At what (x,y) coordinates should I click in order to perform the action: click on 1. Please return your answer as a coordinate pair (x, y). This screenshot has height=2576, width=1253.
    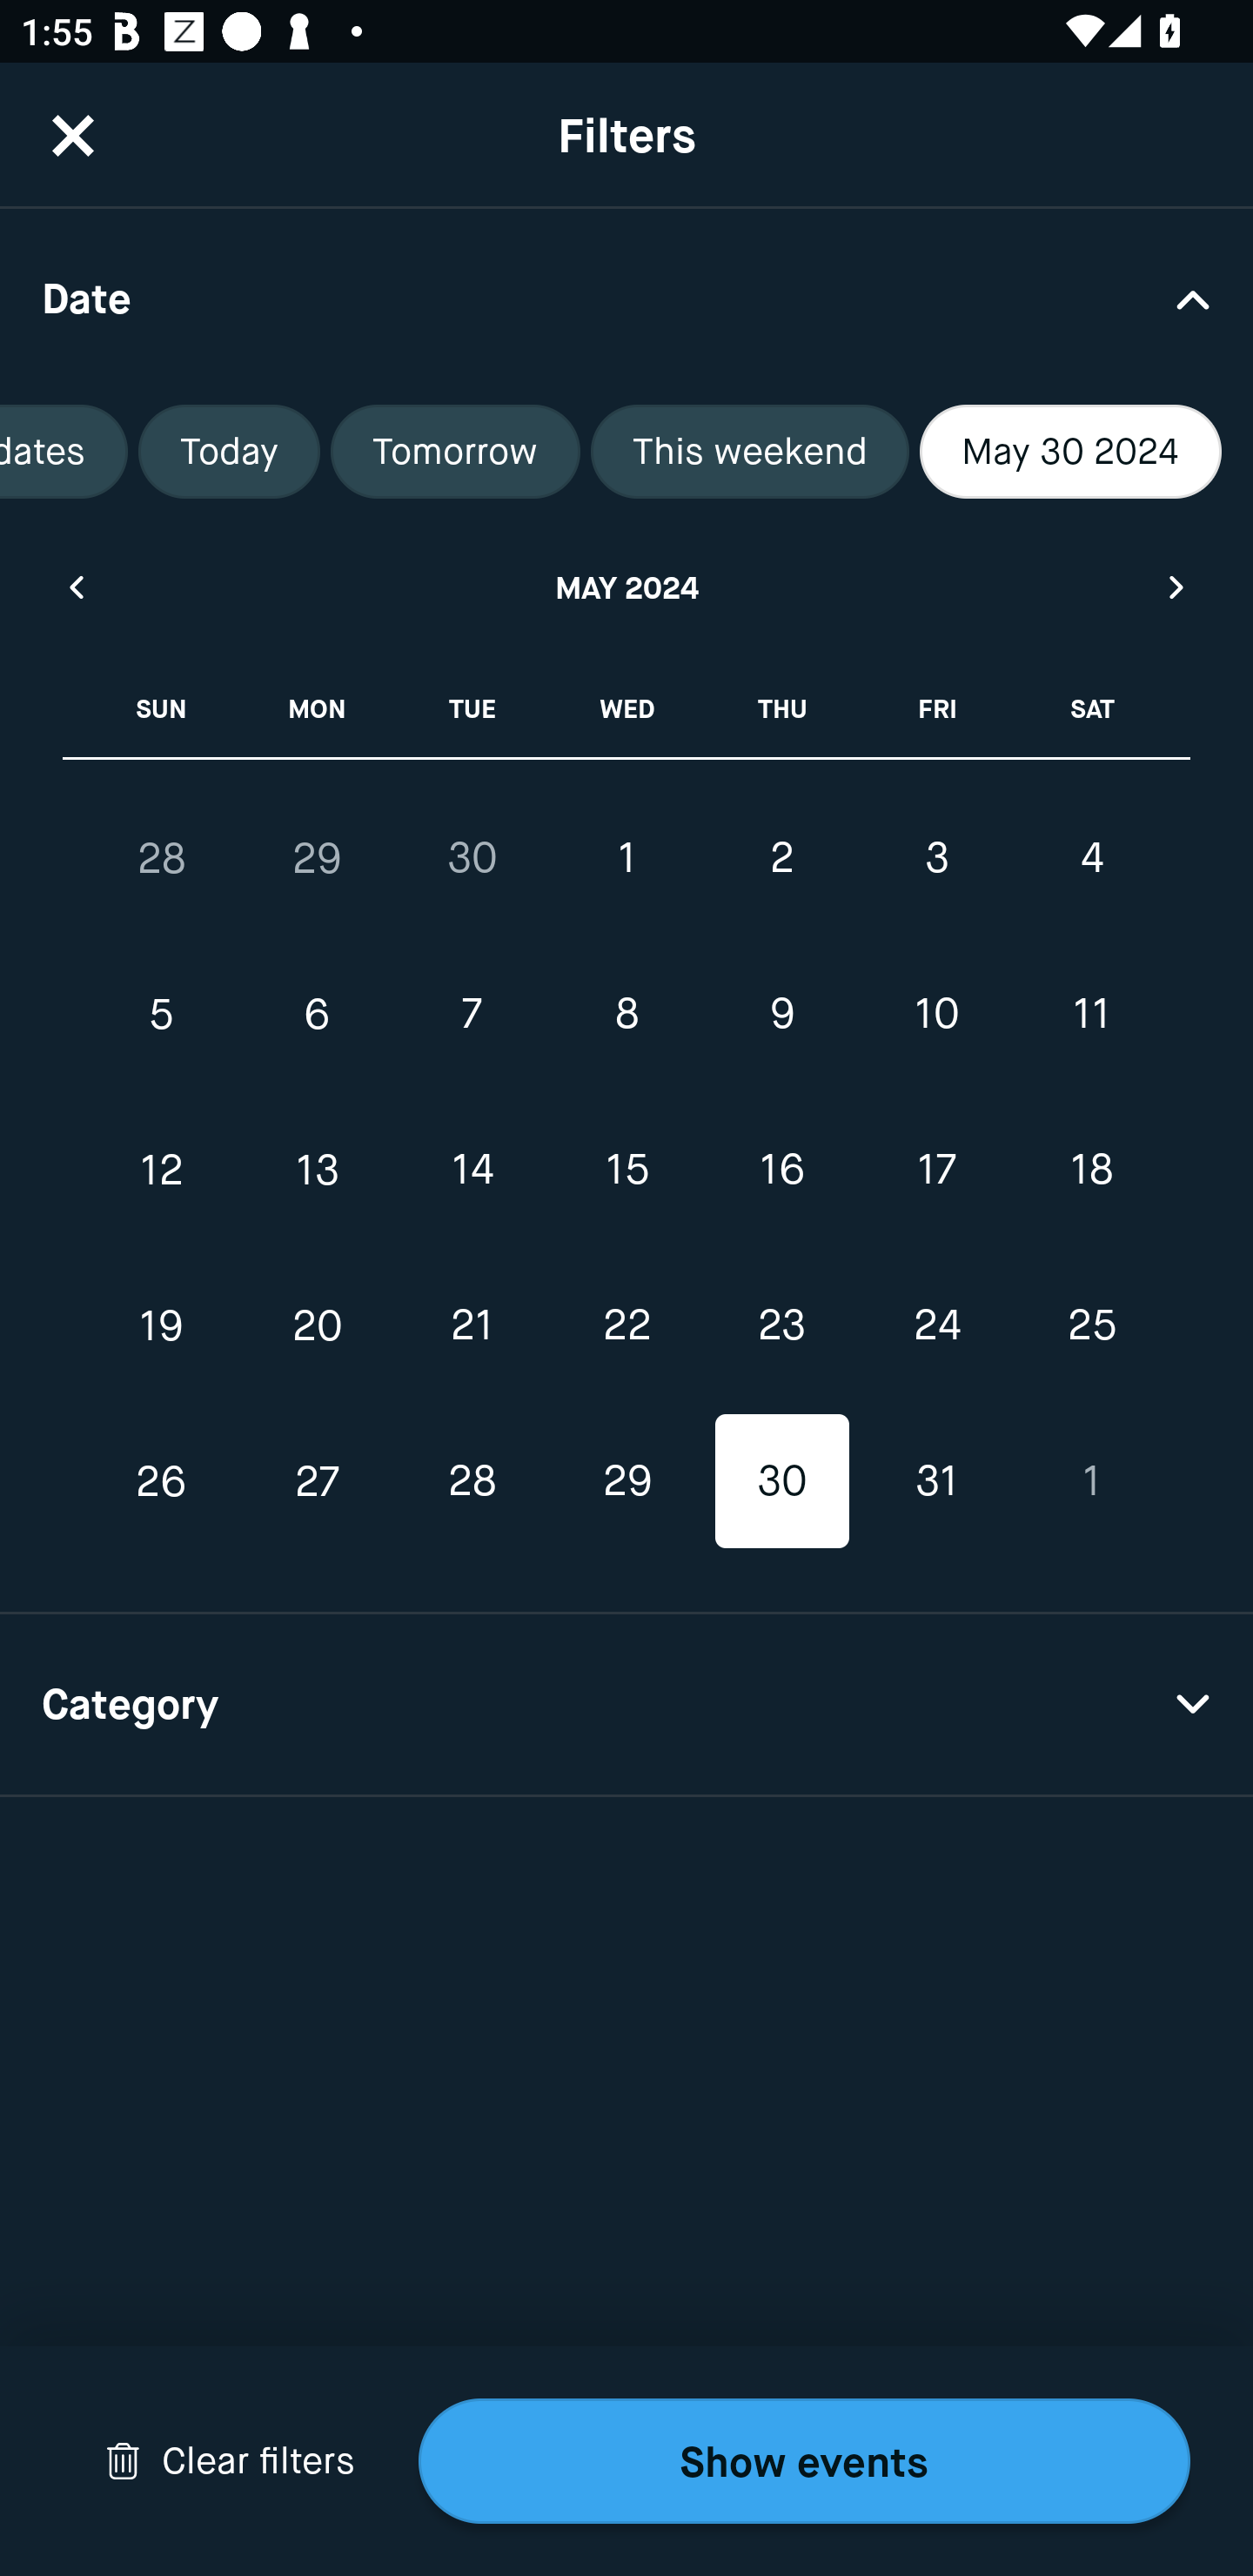
    Looking at the image, I should click on (626, 857).